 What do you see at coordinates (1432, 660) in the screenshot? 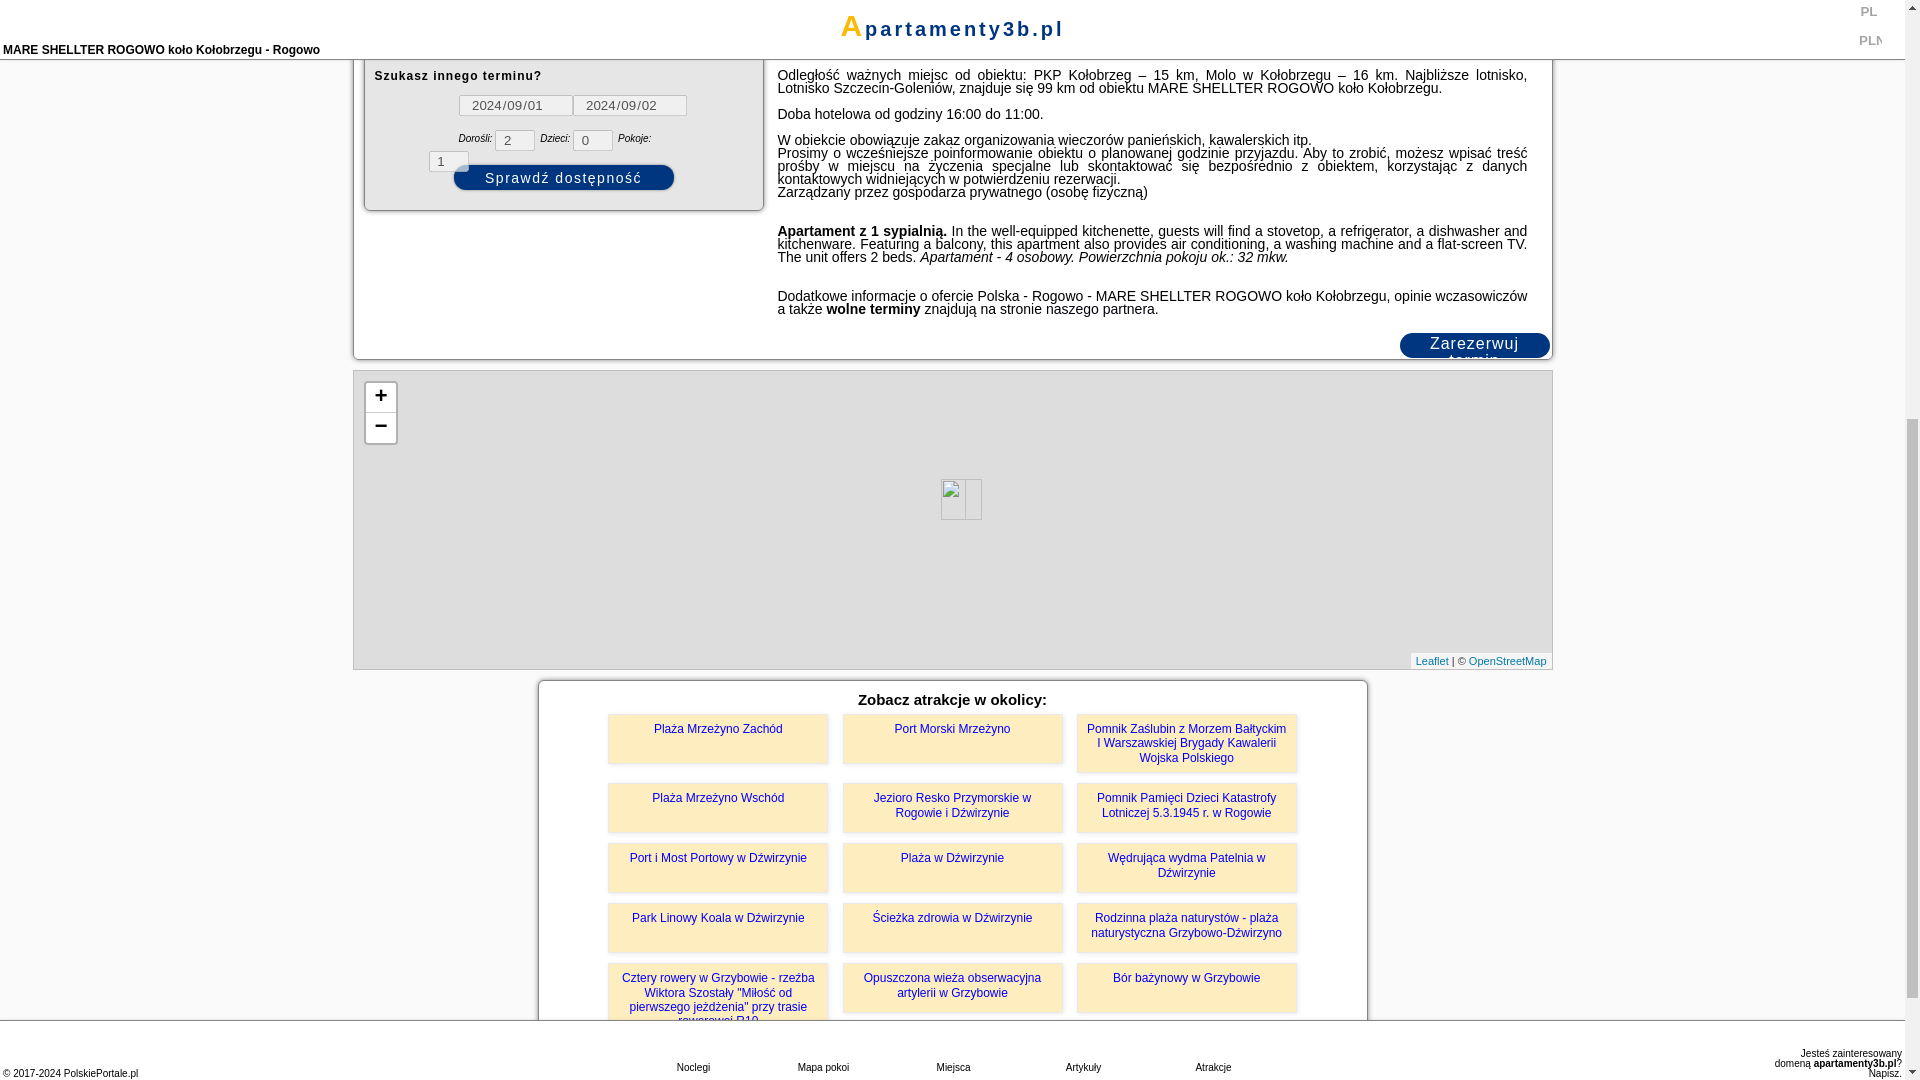
I see `Leaflet` at bounding box center [1432, 660].